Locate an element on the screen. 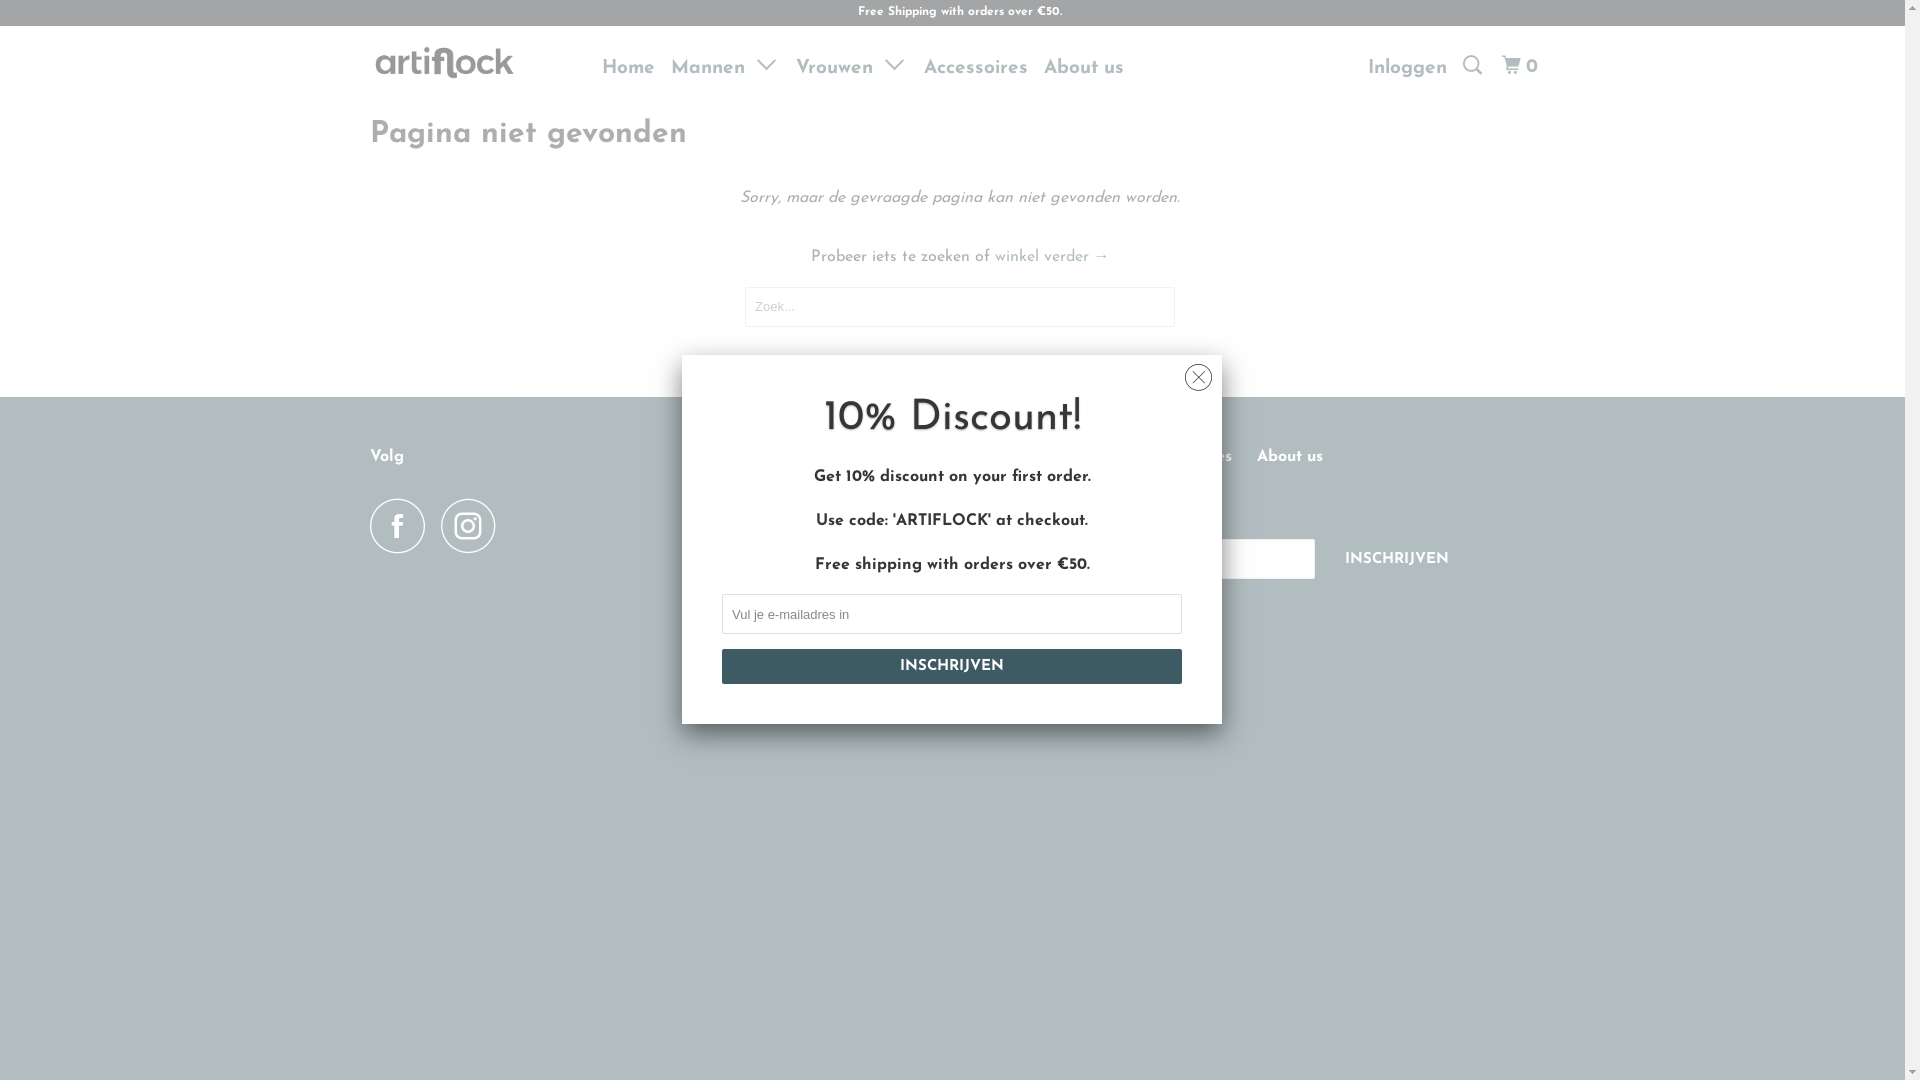 This screenshot has width=1920, height=1080. Artiflock is located at coordinates (974, 606).